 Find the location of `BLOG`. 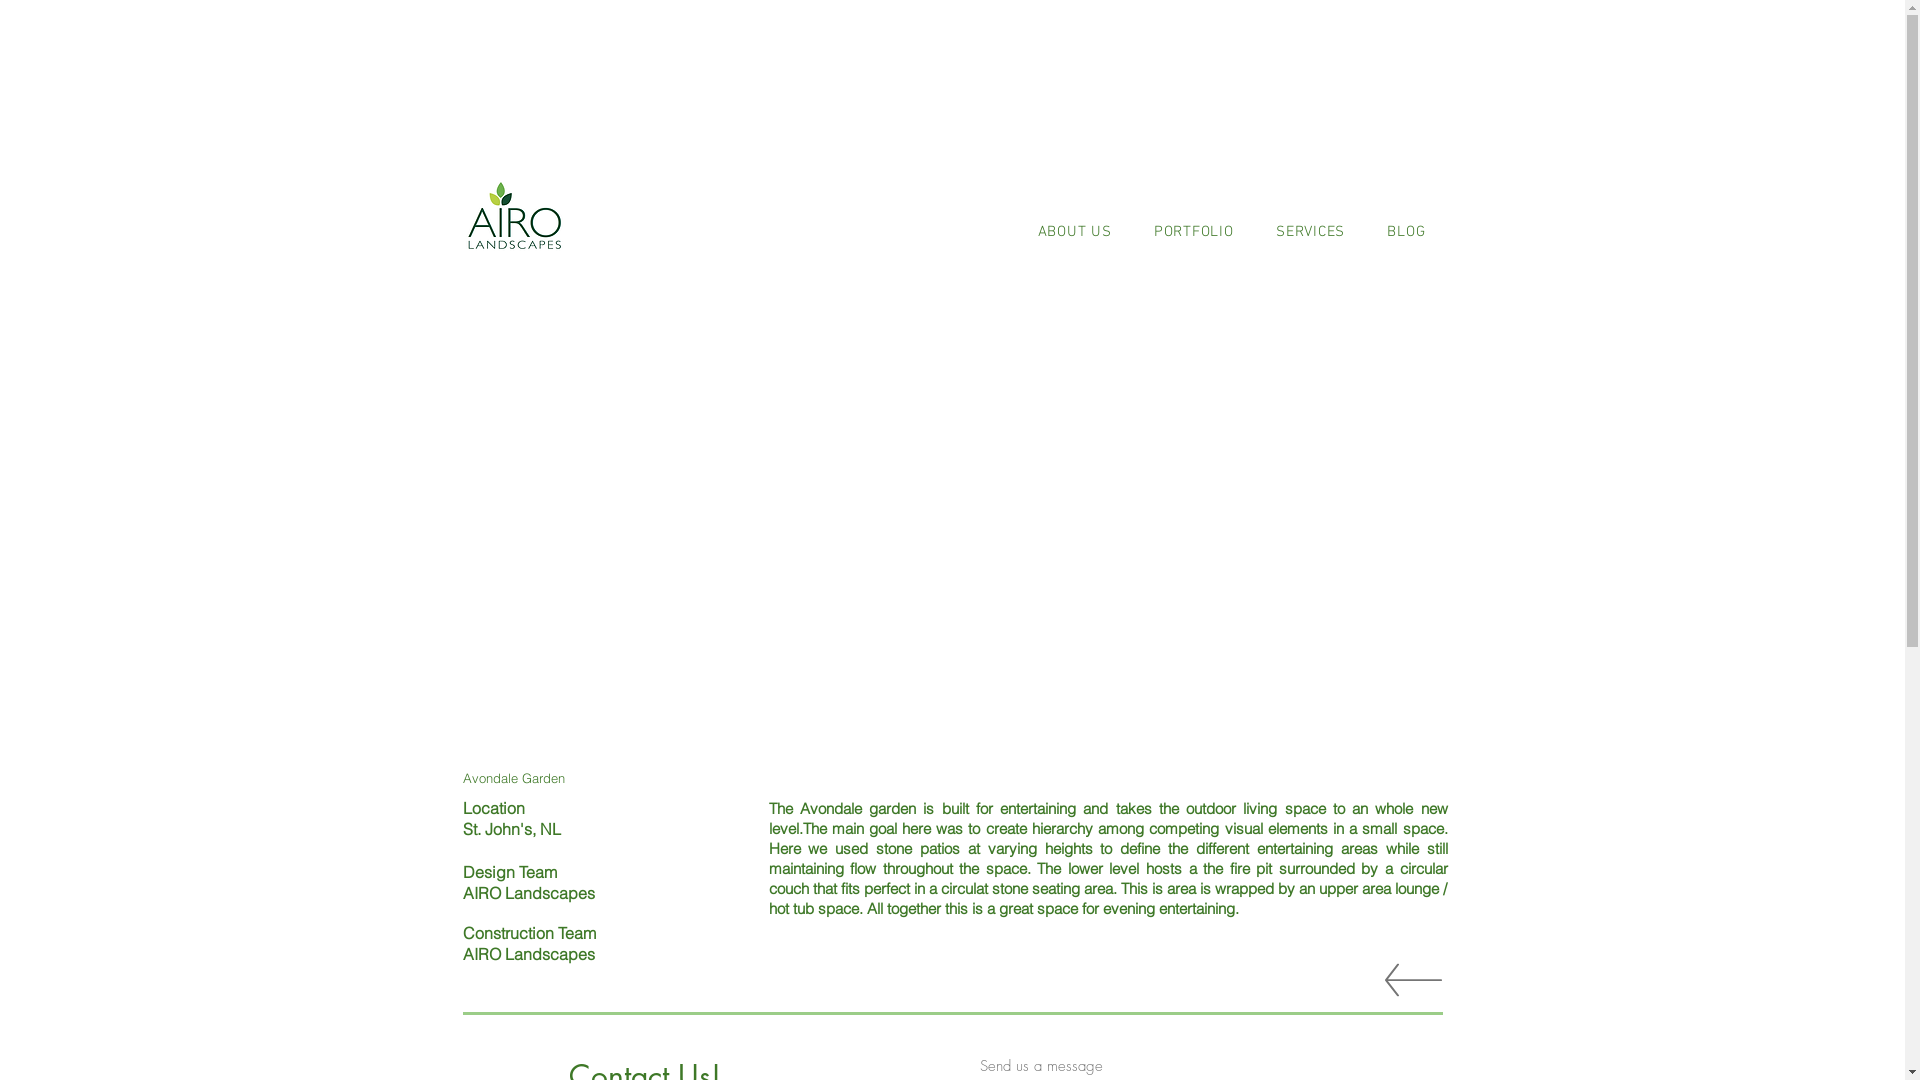

BLOG is located at coordinates (1406, 232).